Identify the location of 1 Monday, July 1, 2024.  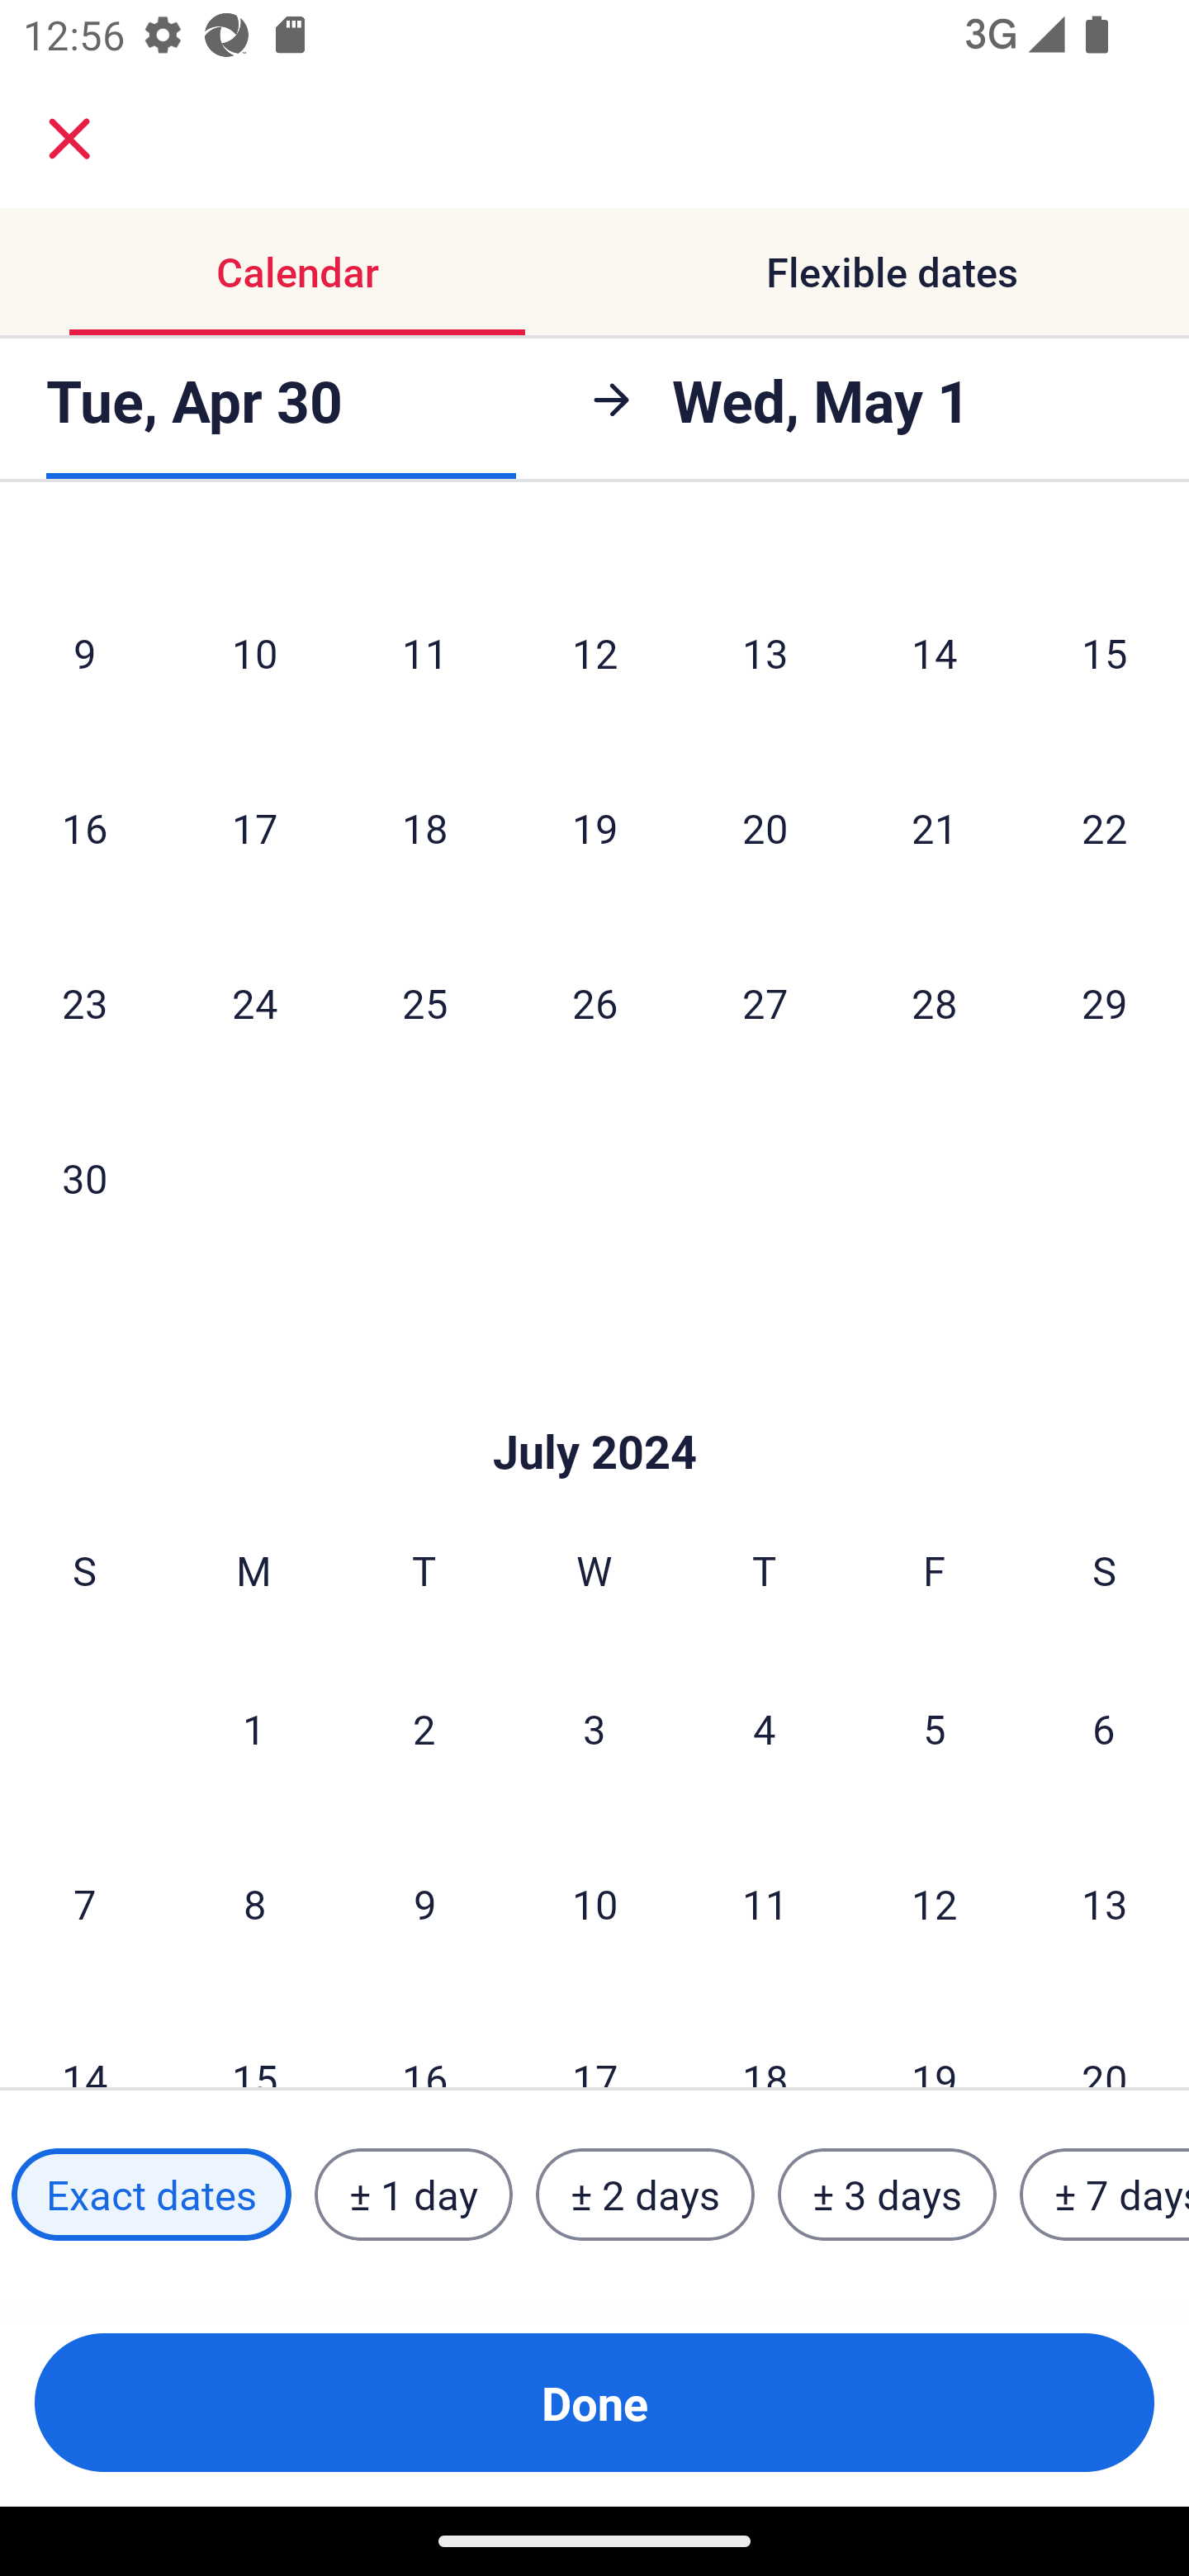
(253, 1728).